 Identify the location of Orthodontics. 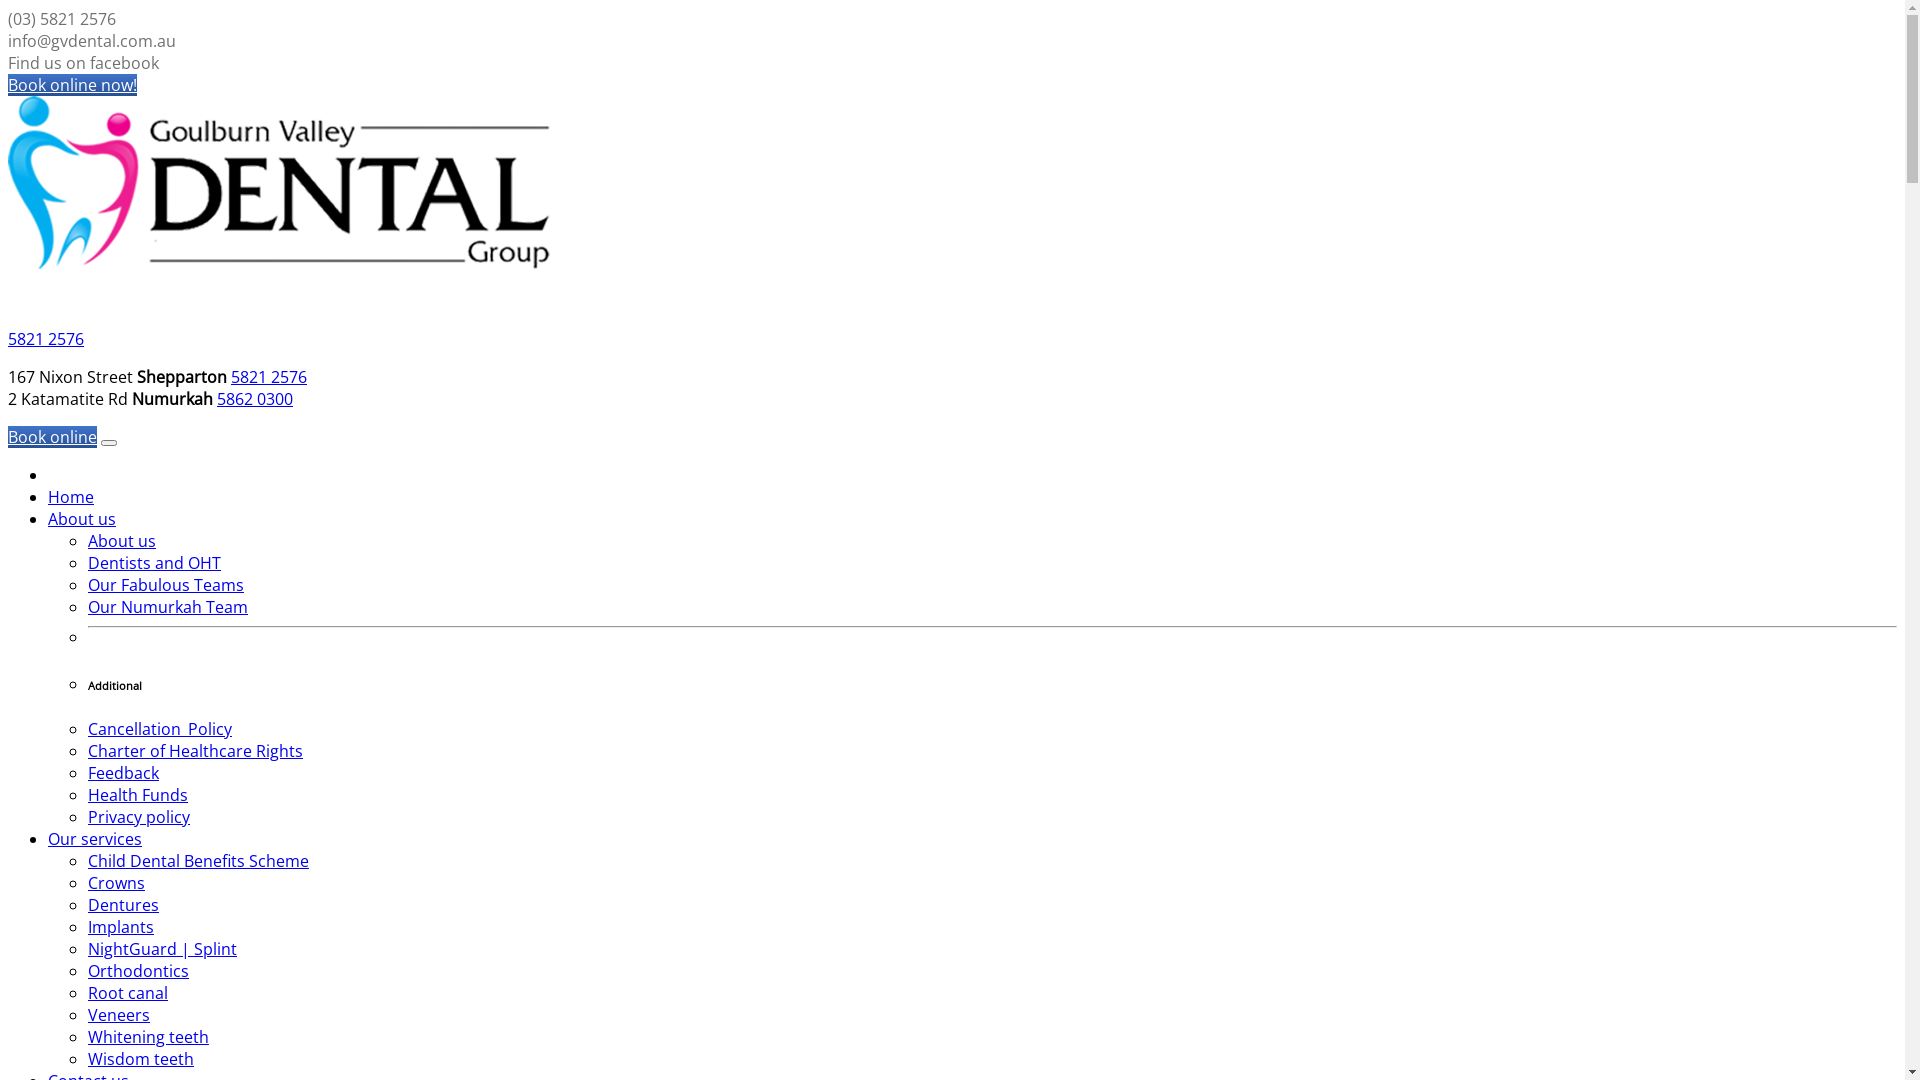
(138, 971).